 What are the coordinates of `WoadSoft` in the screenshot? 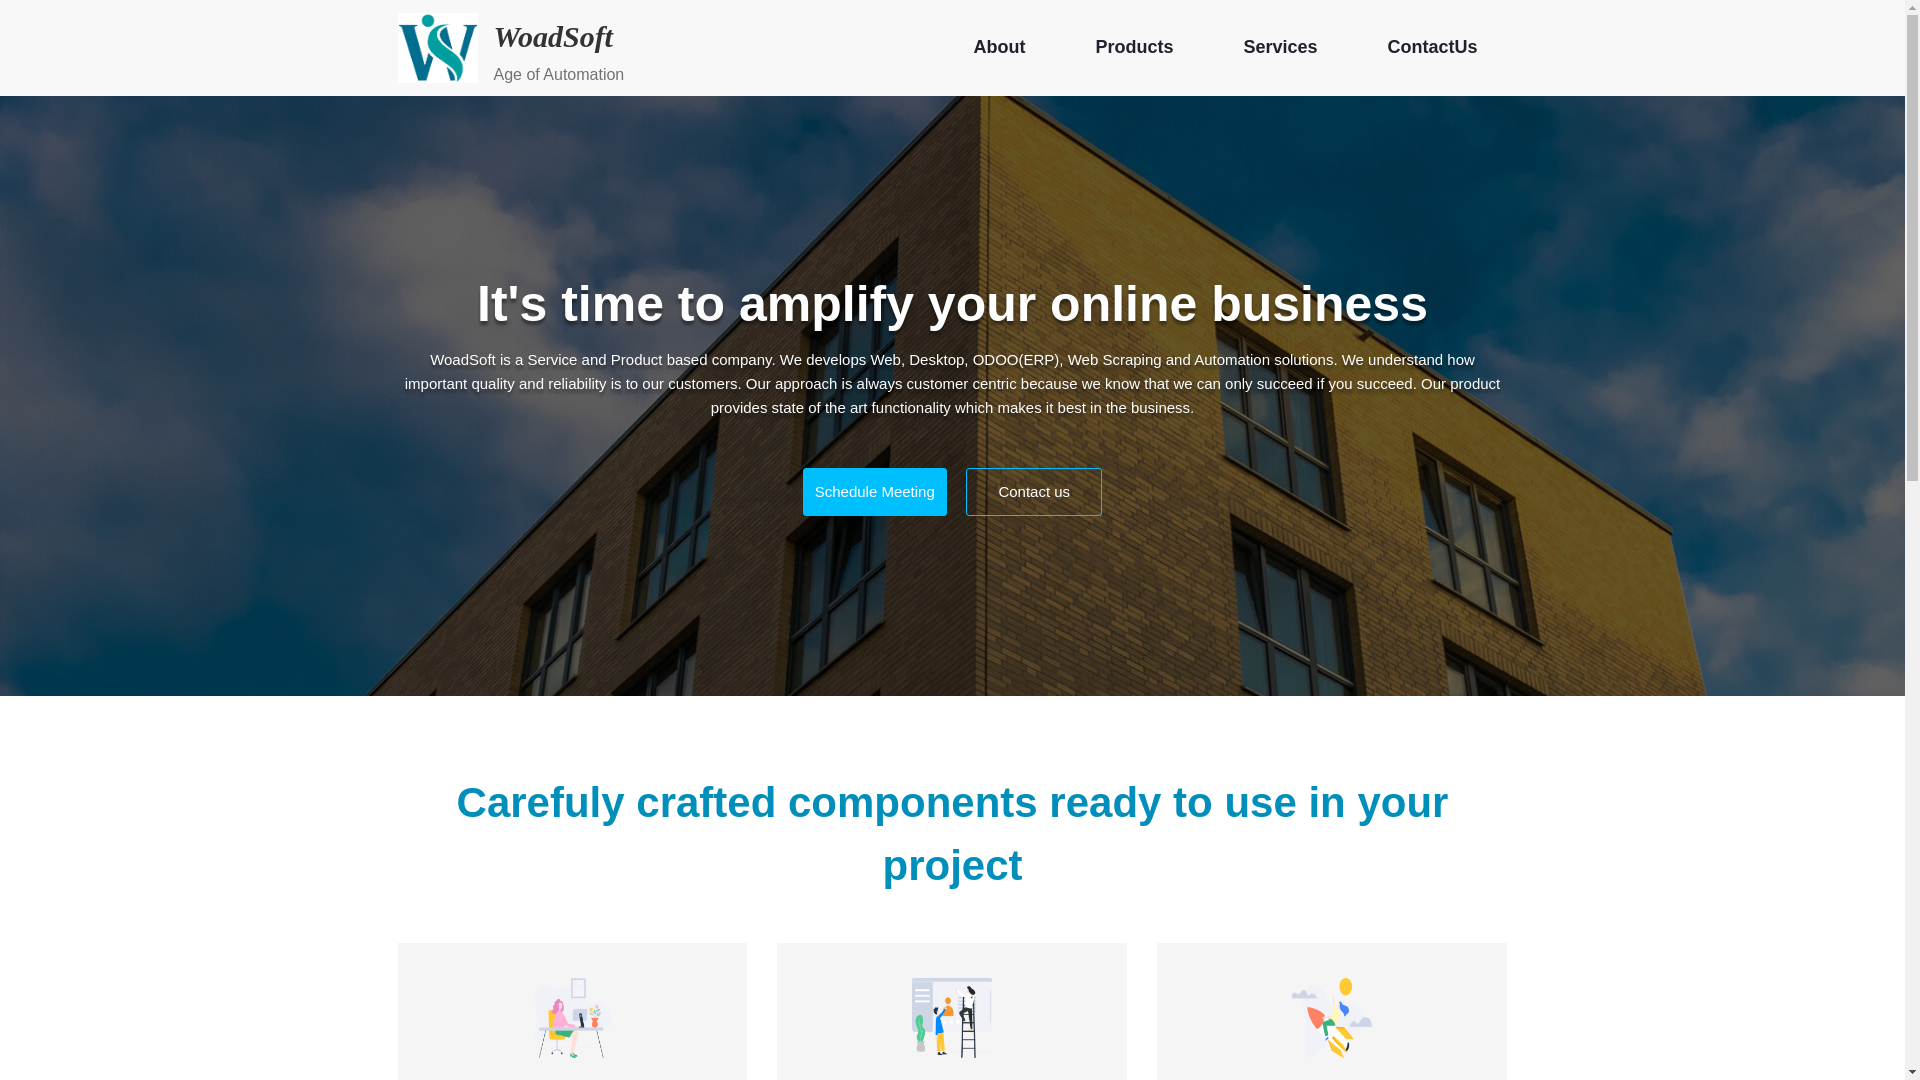 It's located at (552, 36).